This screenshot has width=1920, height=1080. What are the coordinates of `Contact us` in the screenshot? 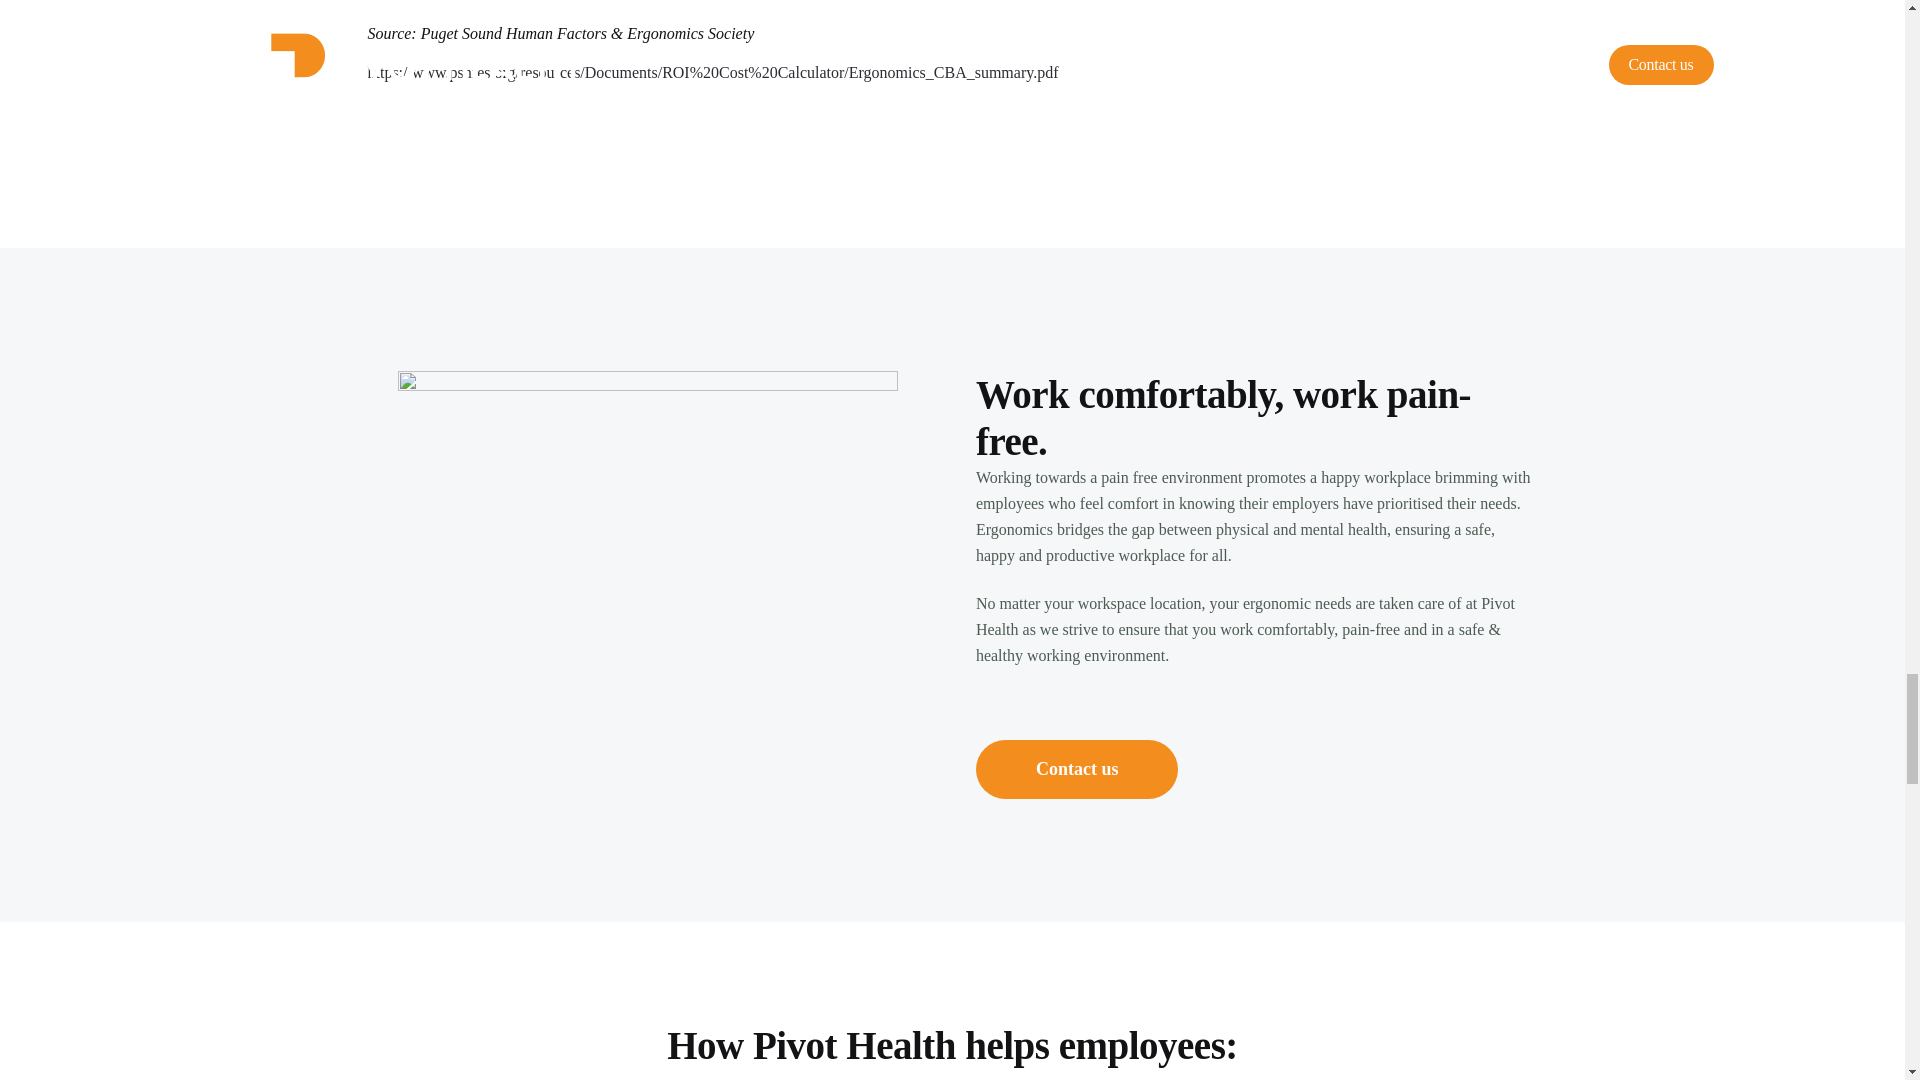 It's located at (1076, 769).